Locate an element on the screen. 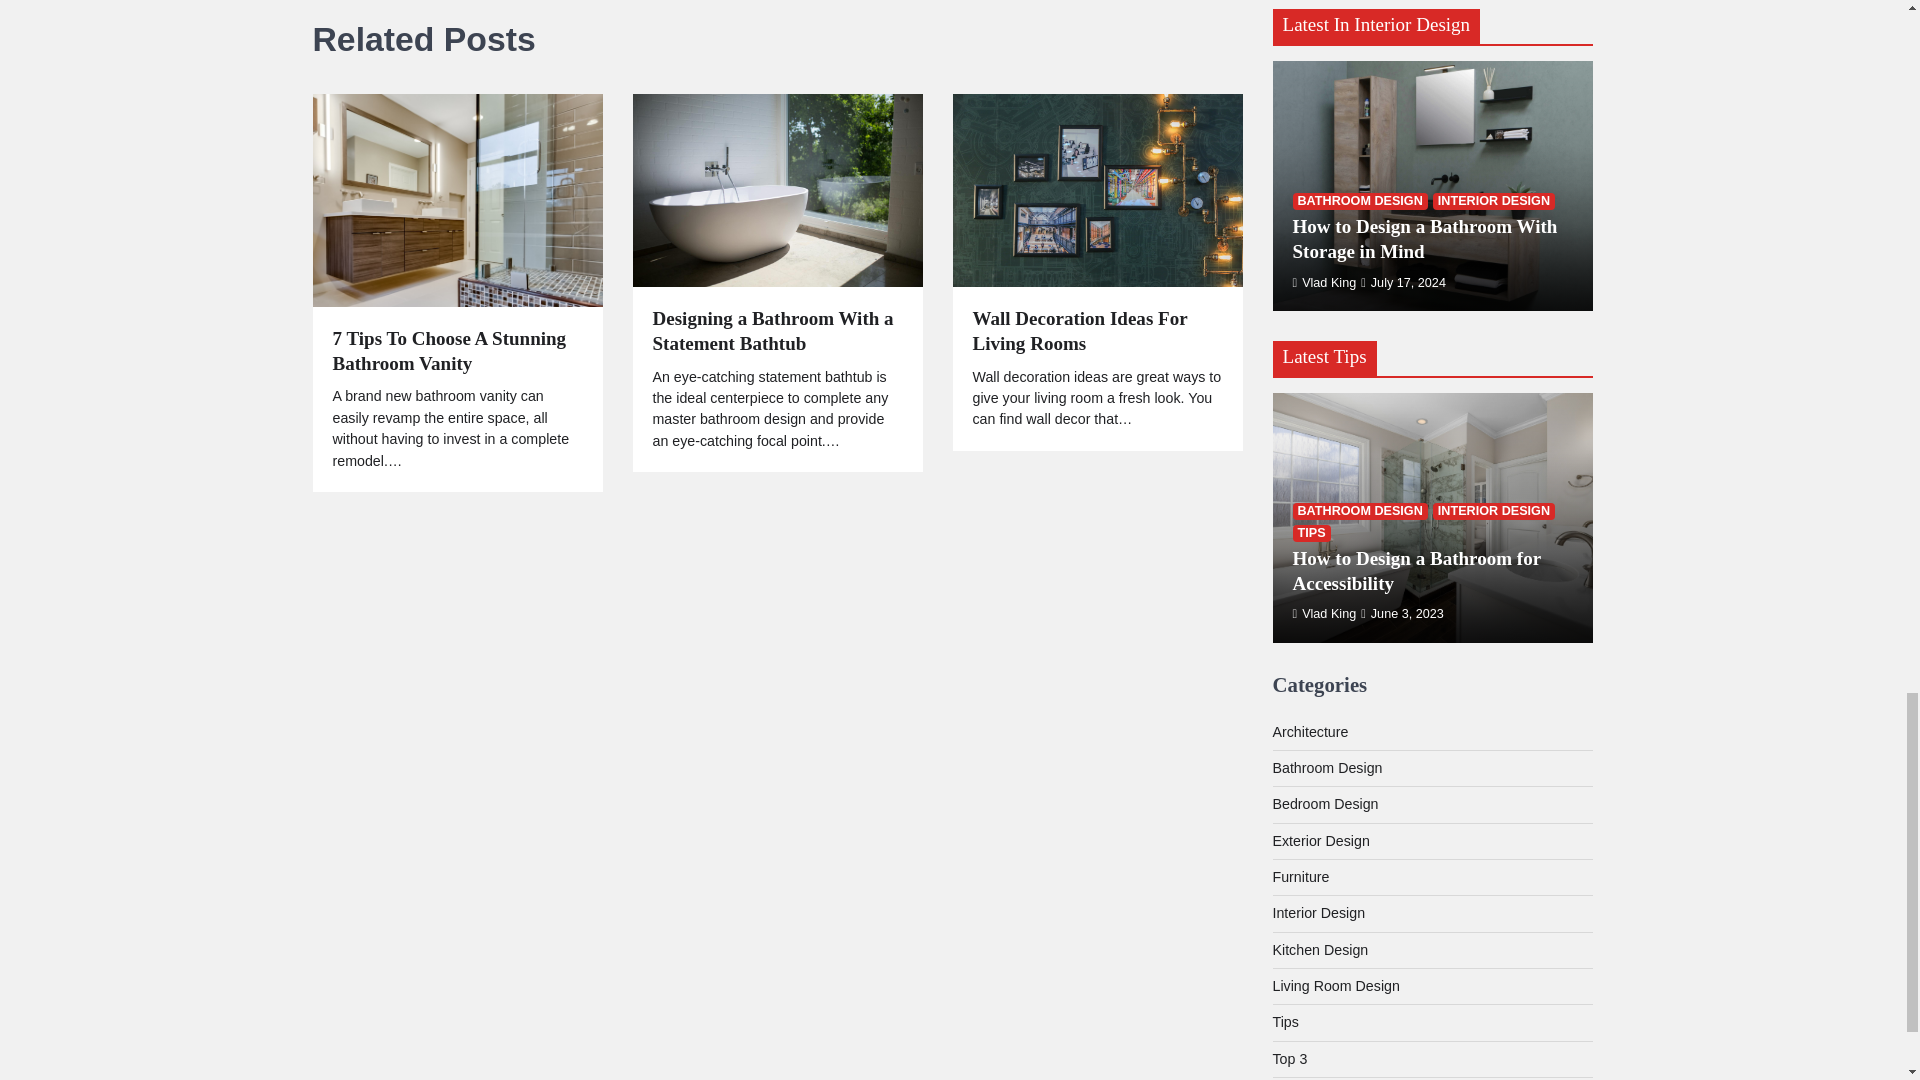 The width and height of the screenshot is (1920, 1080). 7 Tips To Choose A Stunning Bathroom Vanity is located at coordinates (456, 352).